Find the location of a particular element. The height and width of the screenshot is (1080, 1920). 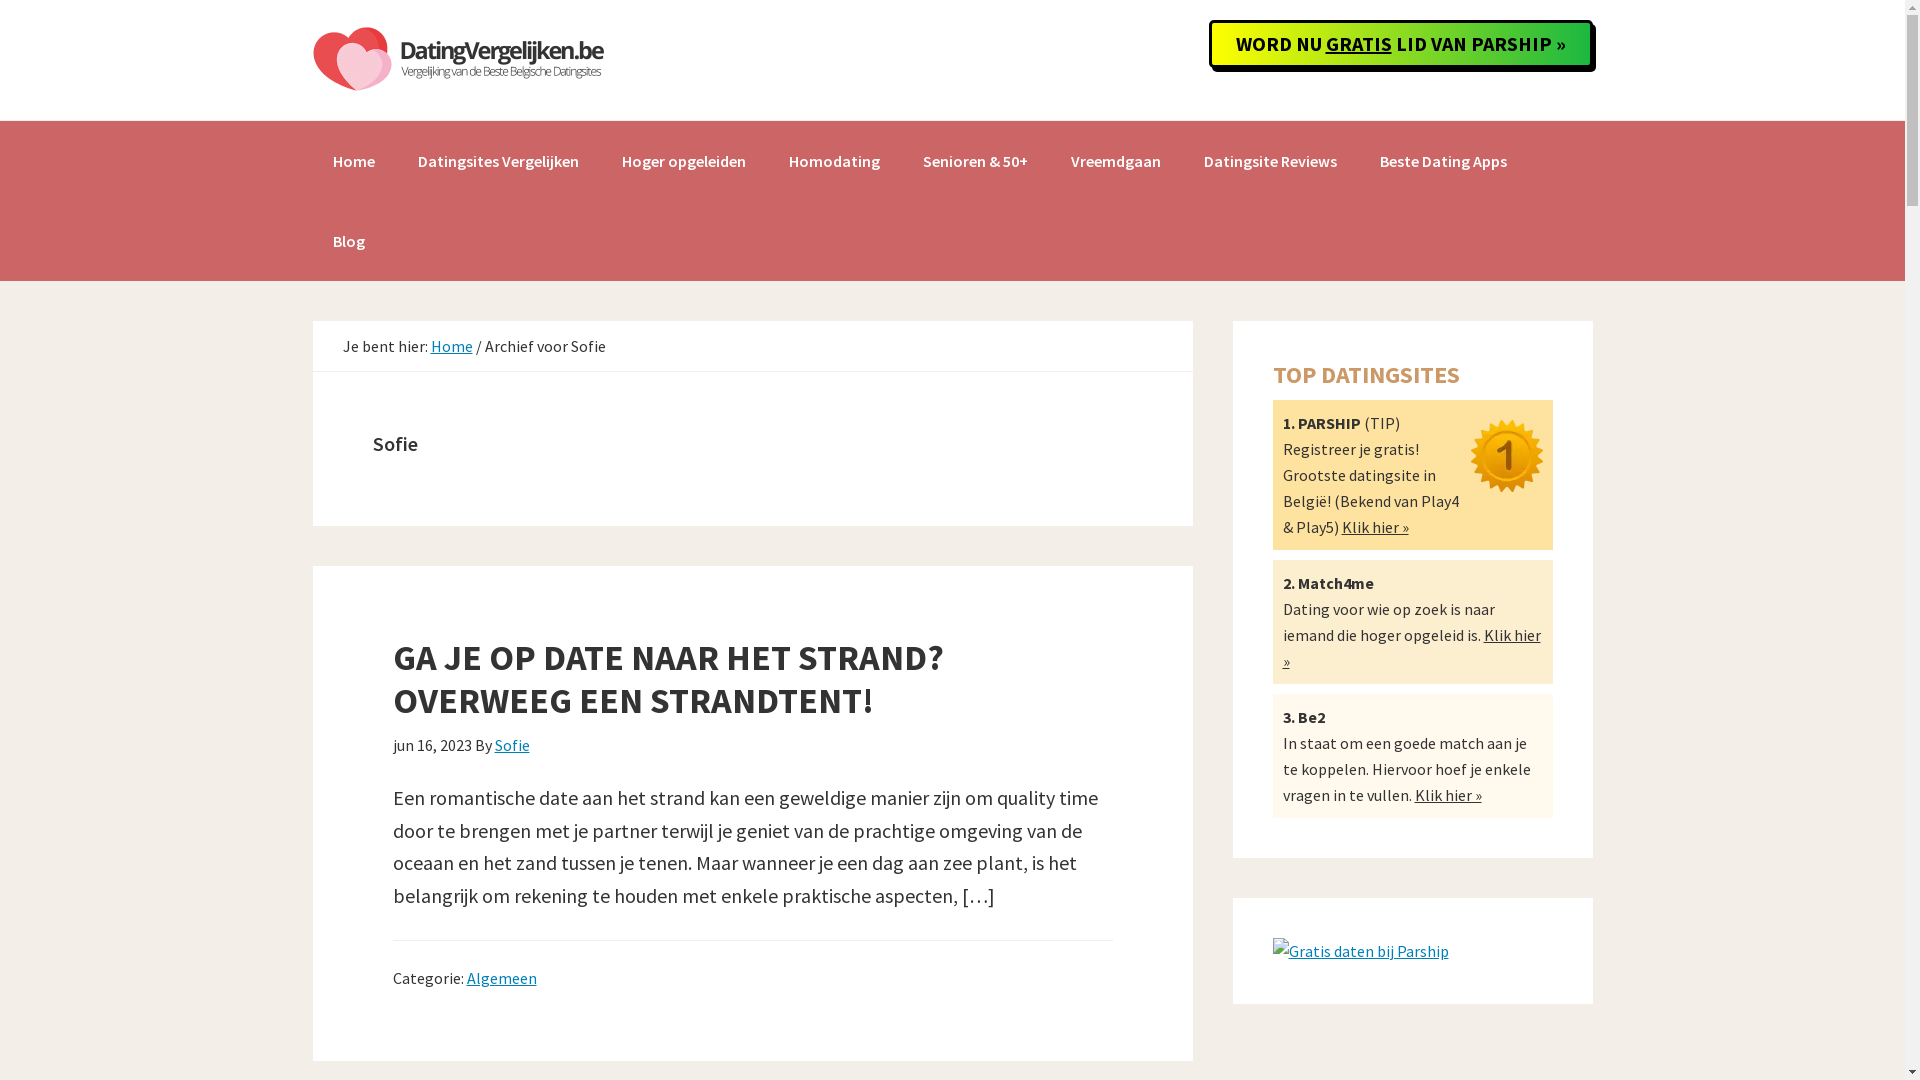

Senioren & 50+ is located at coordinates (974, 161).